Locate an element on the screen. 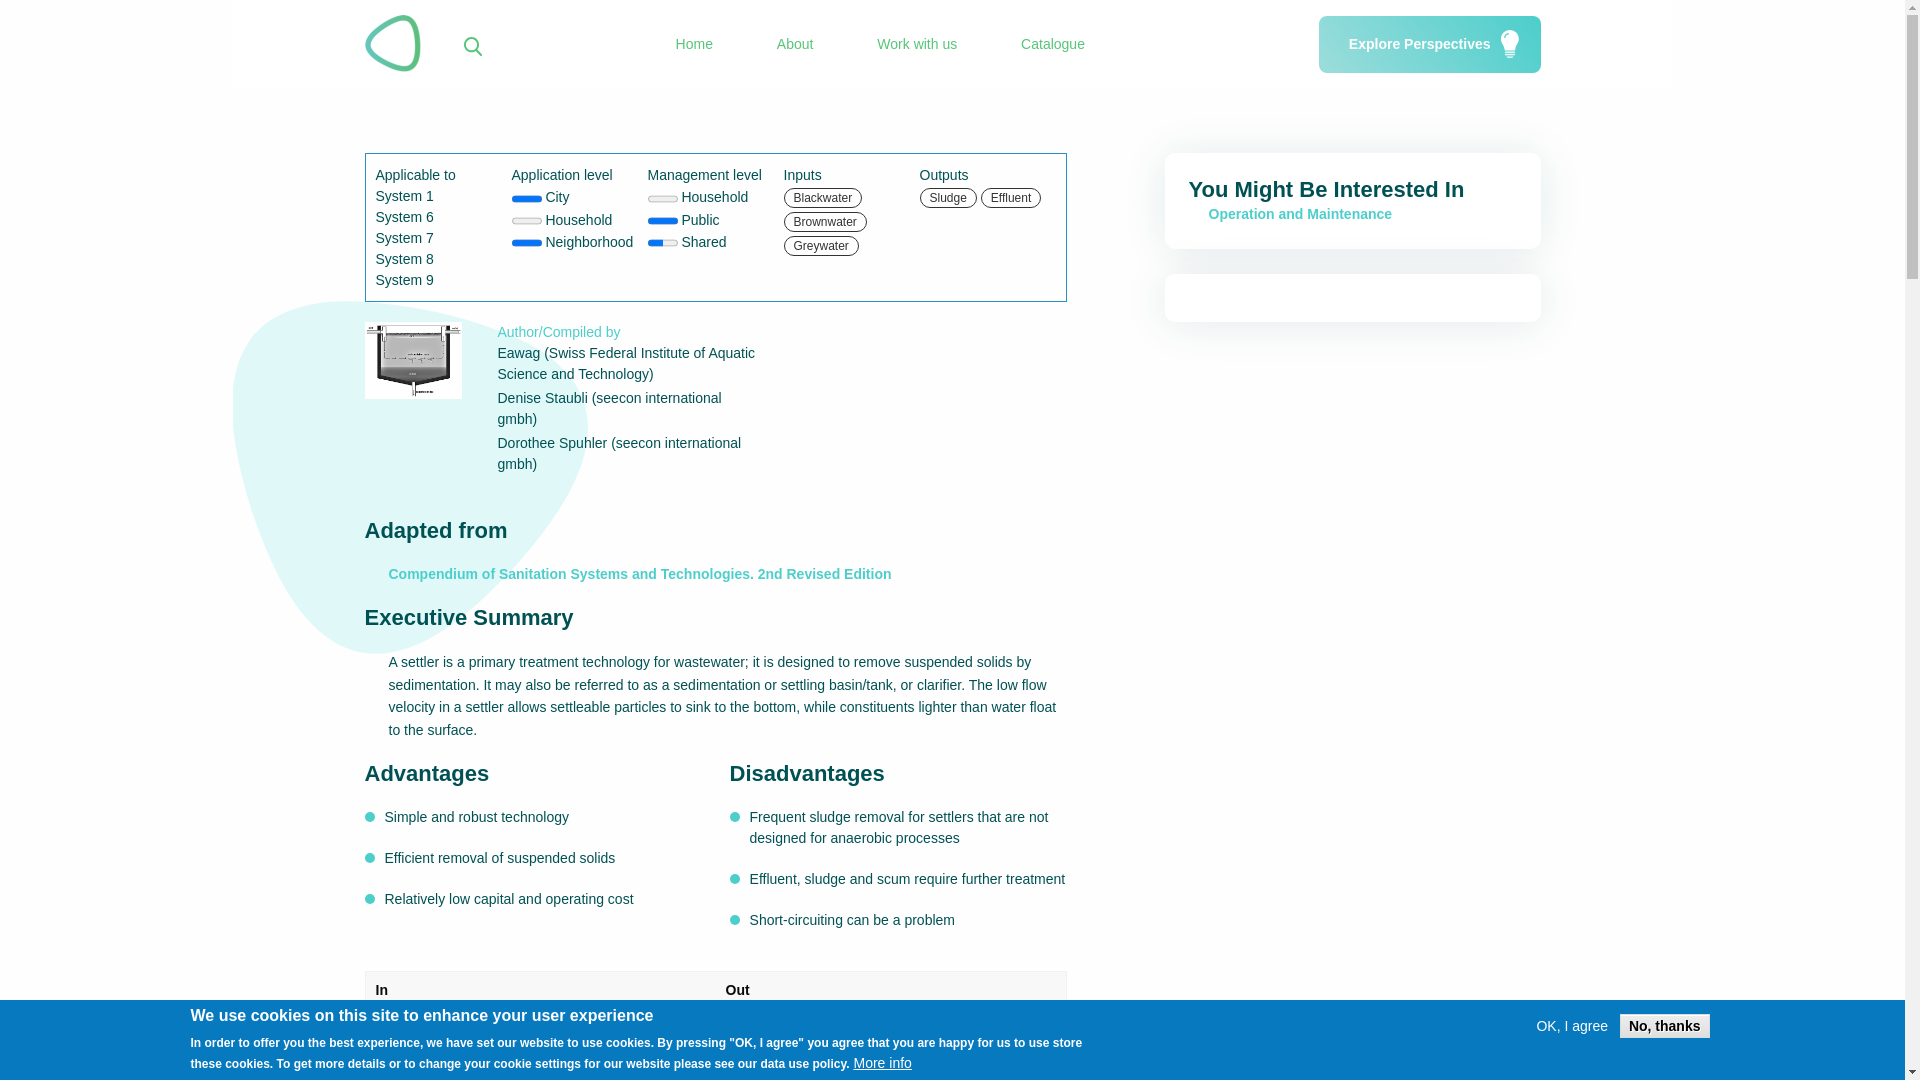 This screenshot has height=1080, width=1920. Catalogue is located at coordinates (1052, 43).